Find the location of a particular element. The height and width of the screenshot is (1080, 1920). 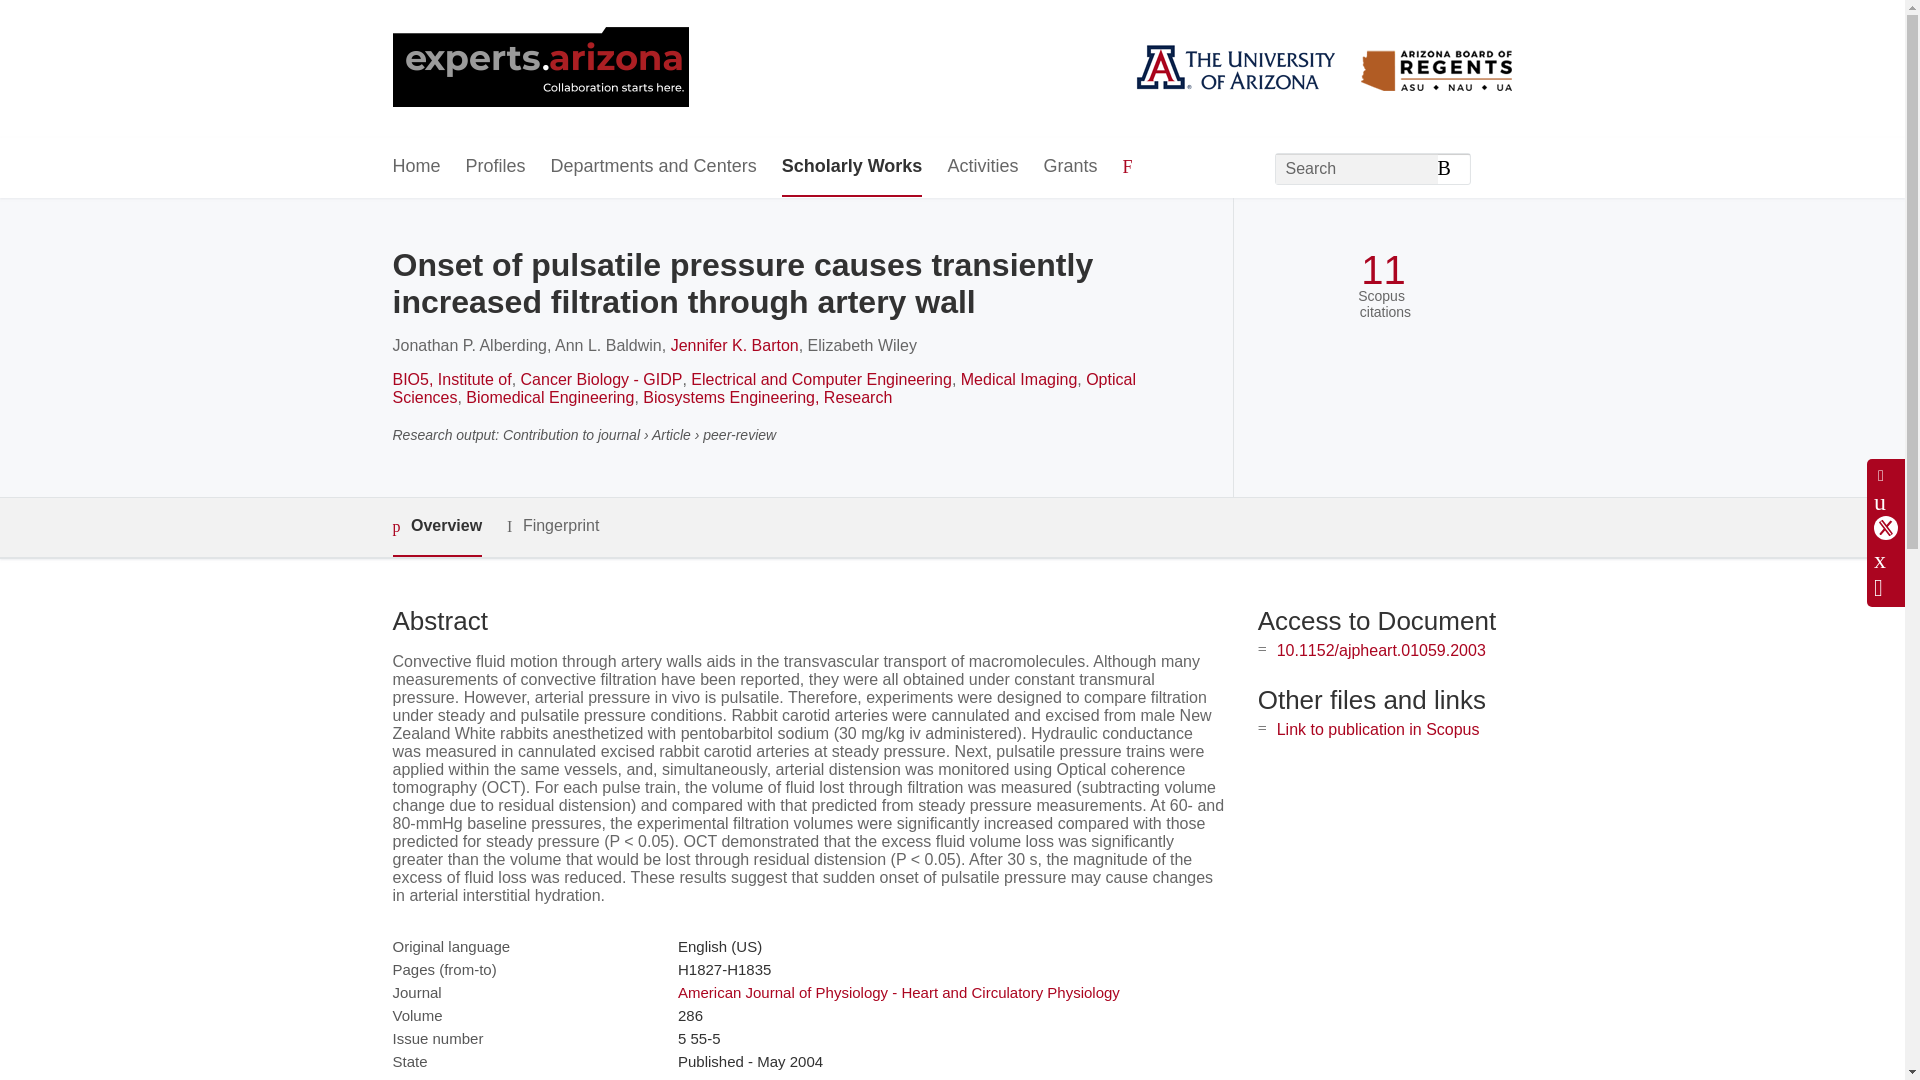

Optical Sciences is located at coordinates (762, 388).